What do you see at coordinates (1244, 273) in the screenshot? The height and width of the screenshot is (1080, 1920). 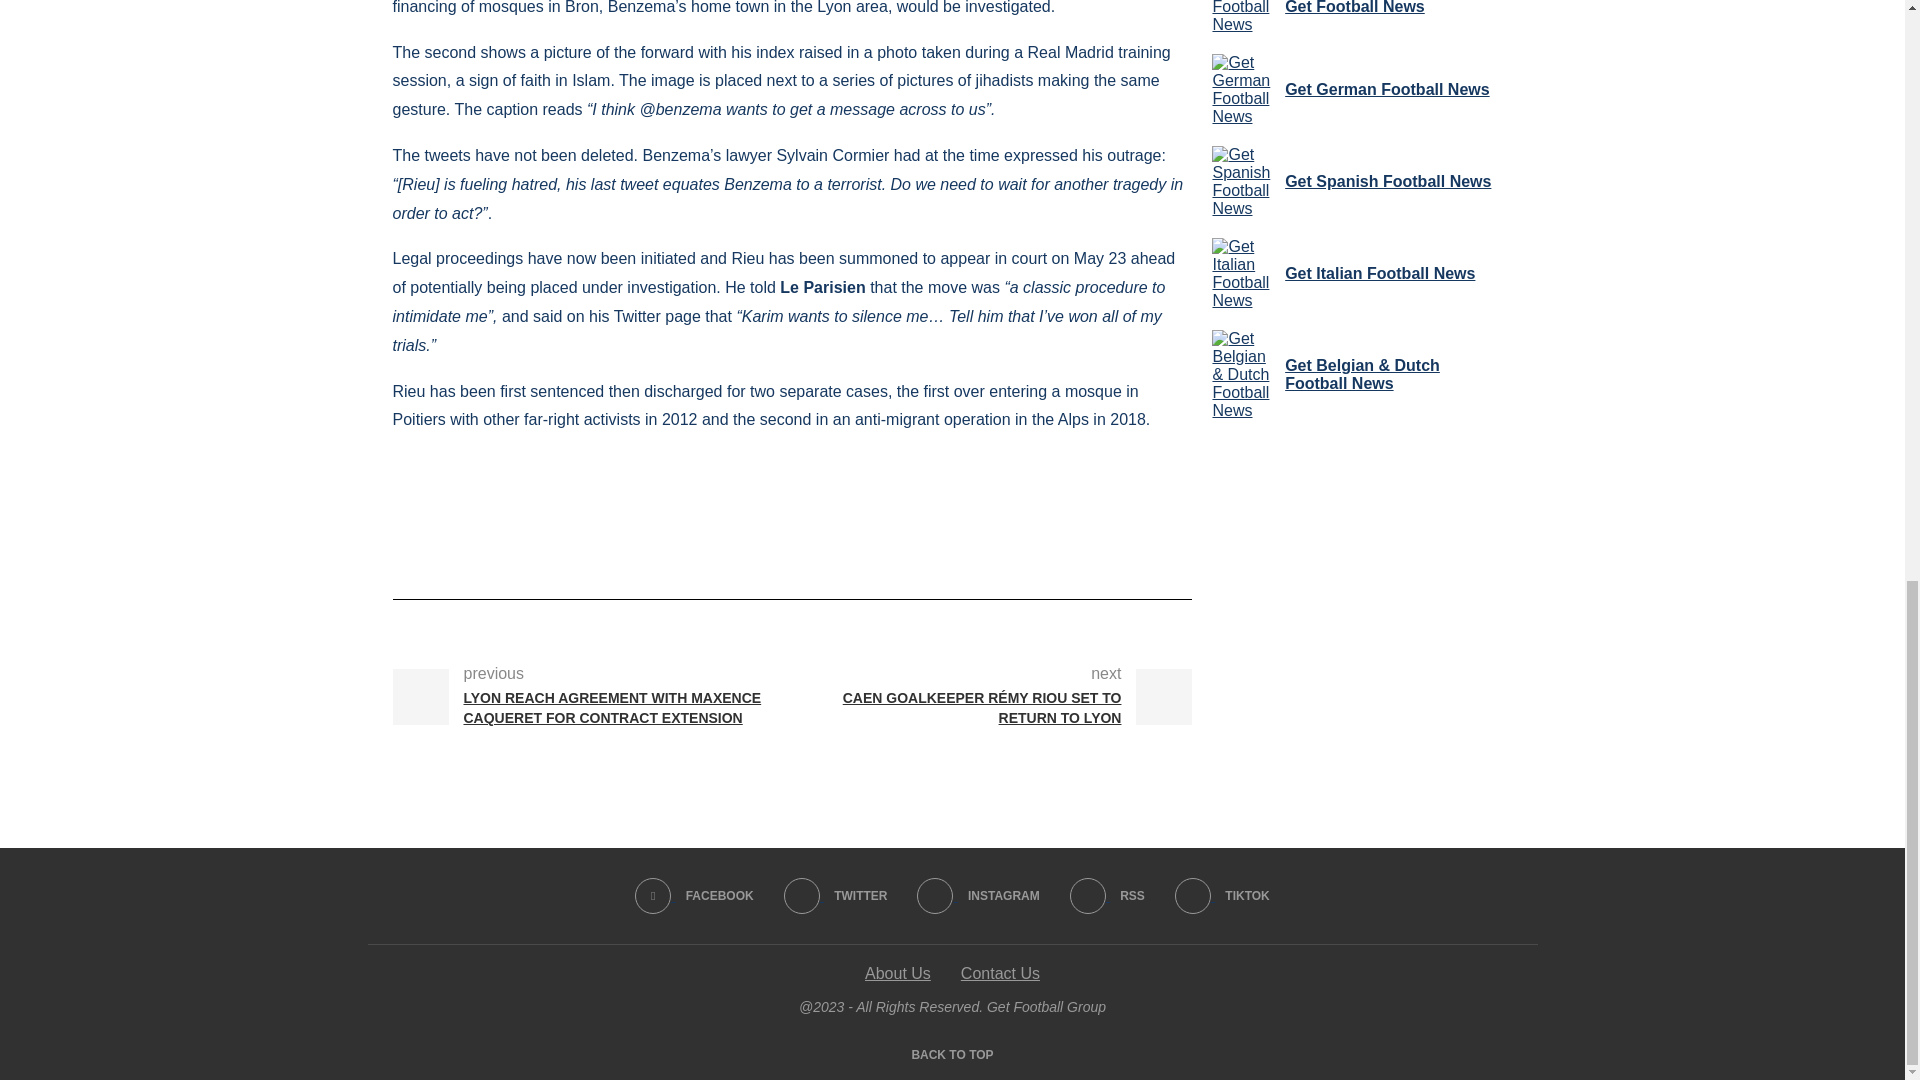 I see `Get Italian Football News` at bounding box center [1244, 273].